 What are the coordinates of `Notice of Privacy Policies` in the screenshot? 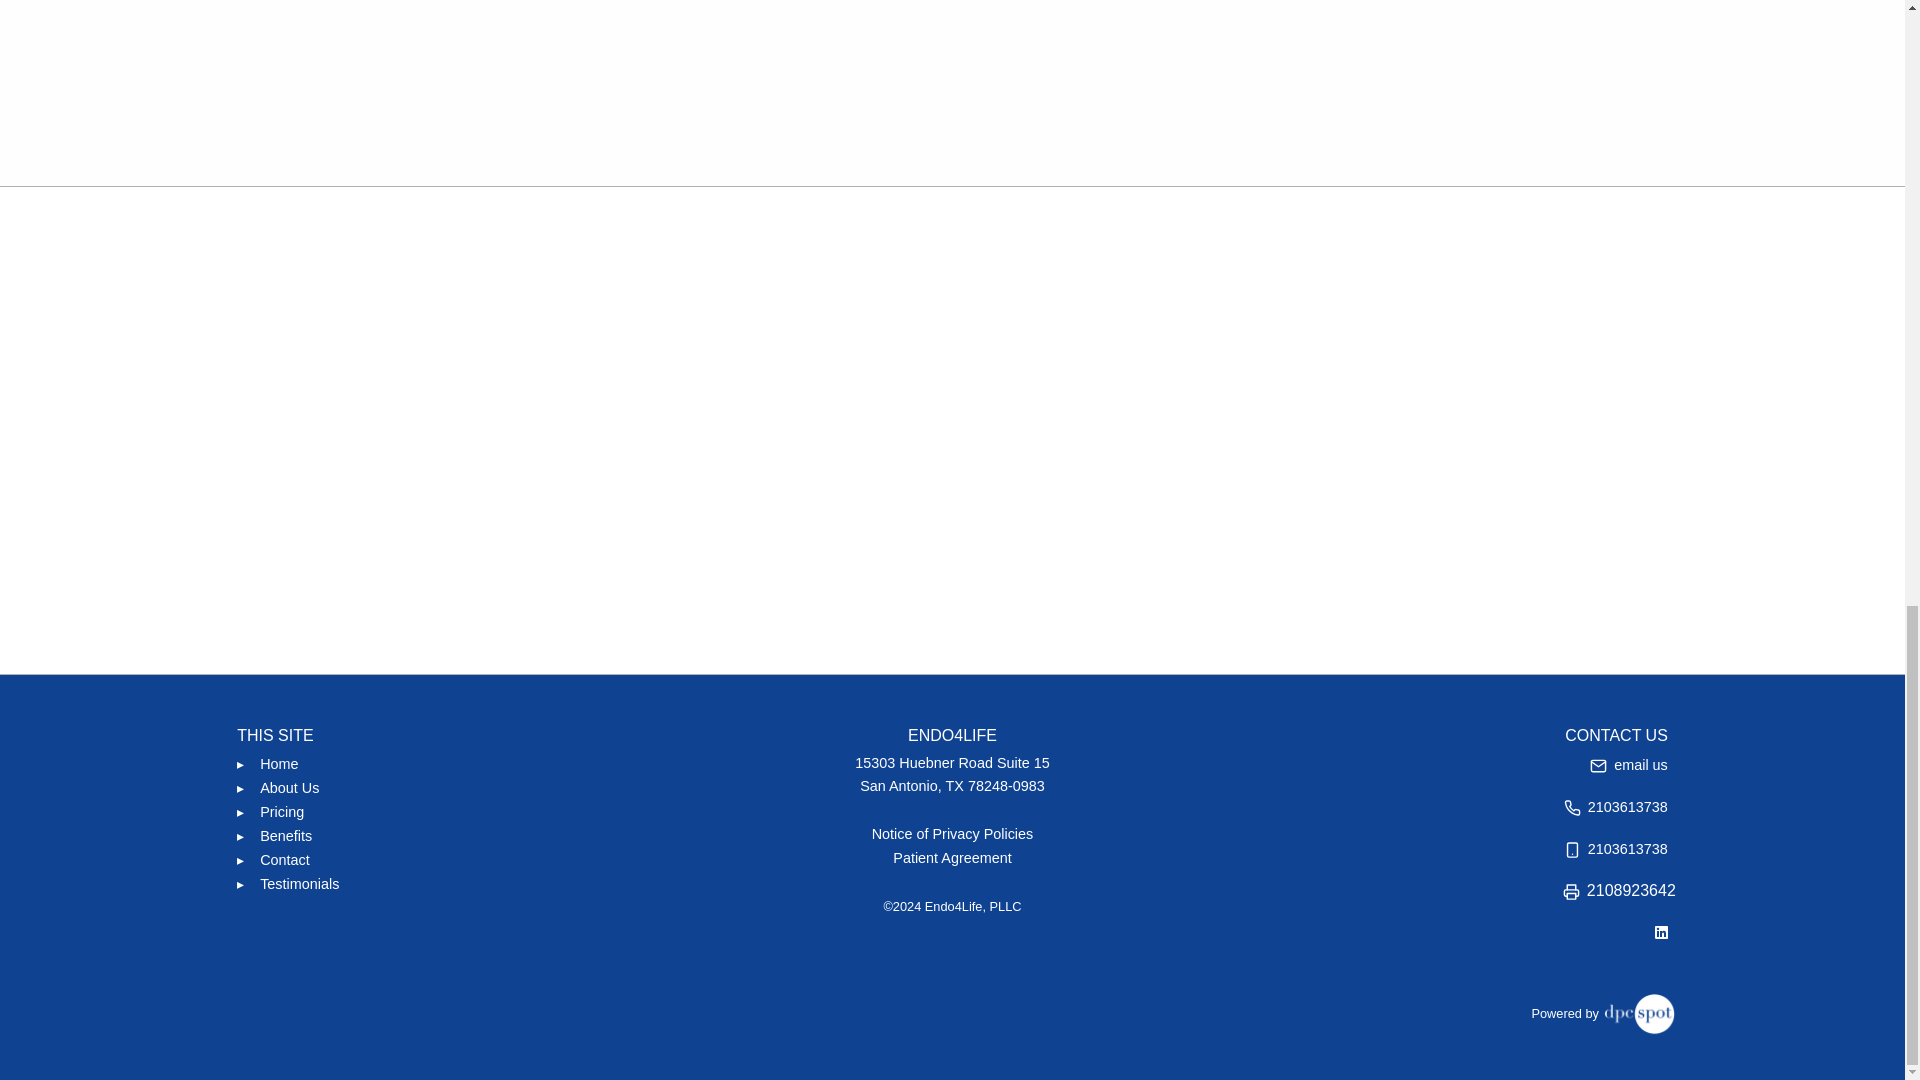 It's located at (953, 833).